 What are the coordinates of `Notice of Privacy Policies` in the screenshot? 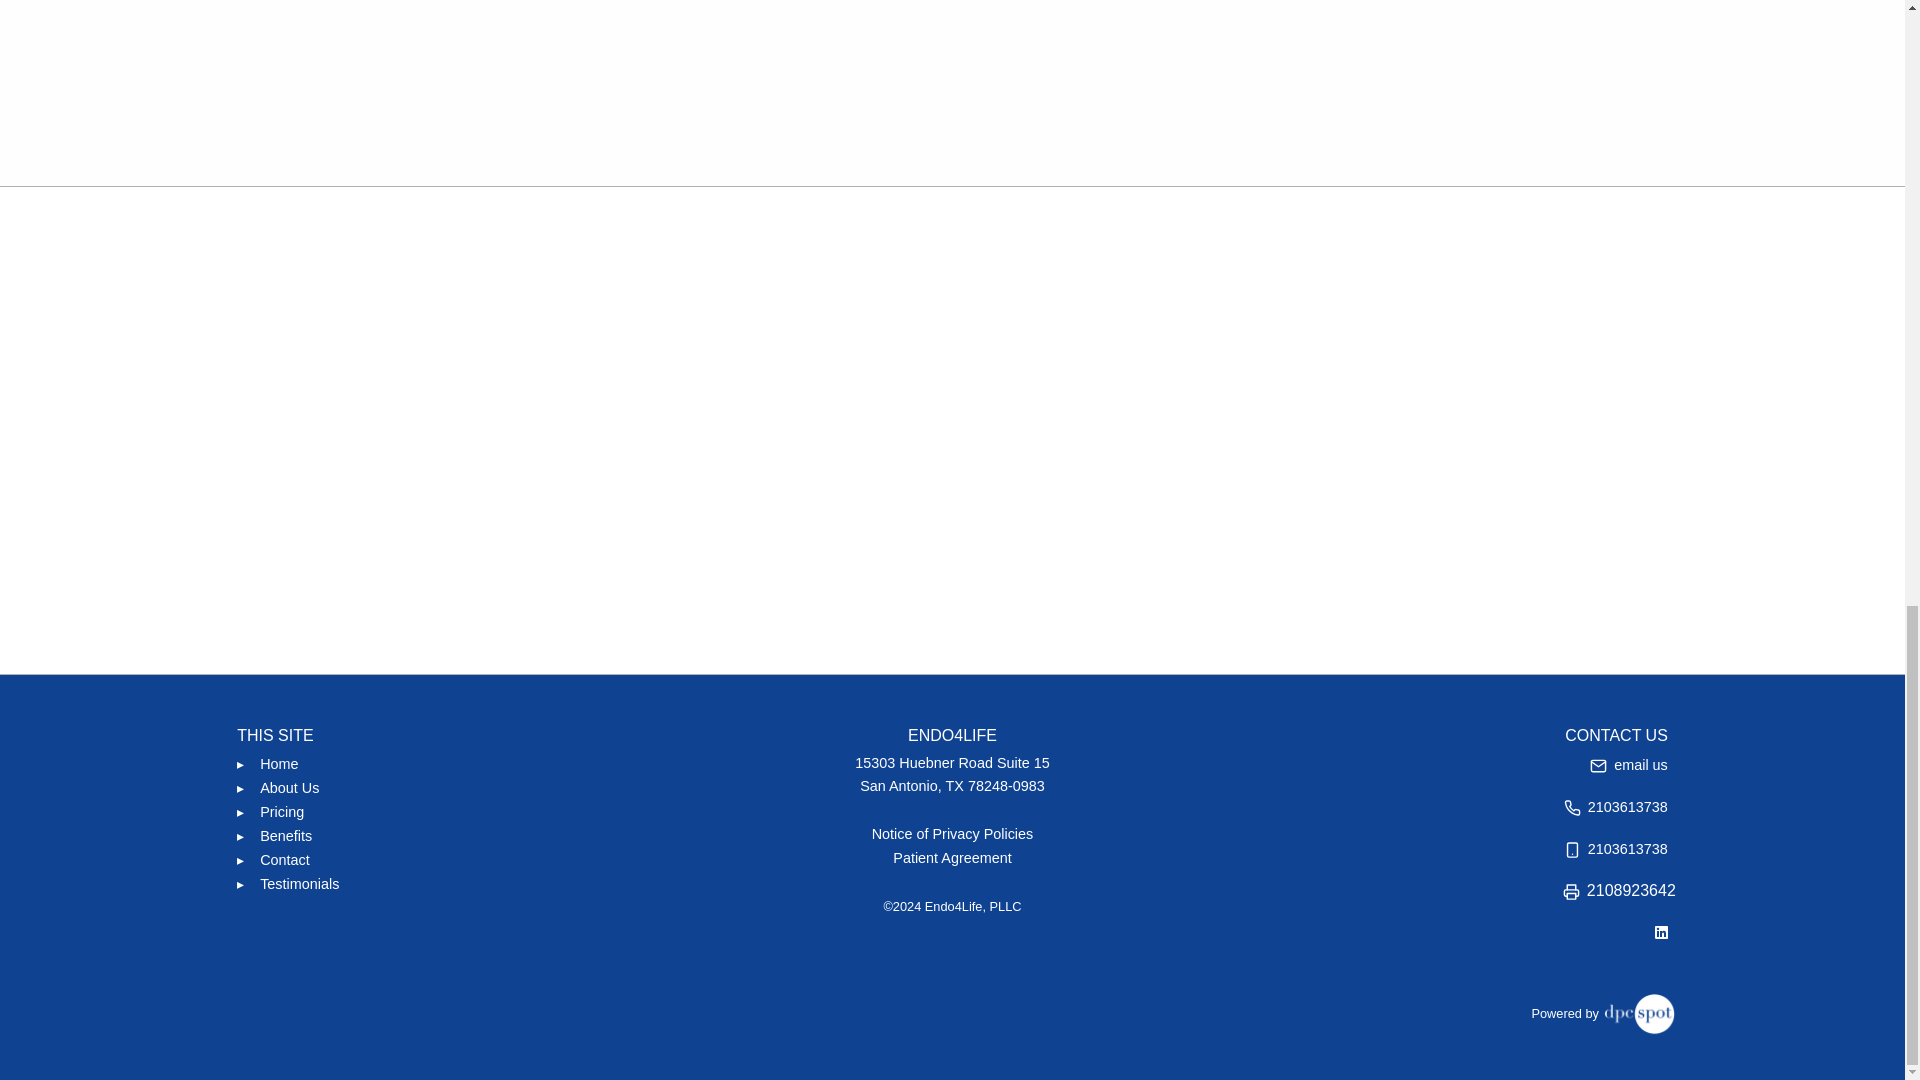 It's located at (953, 833).